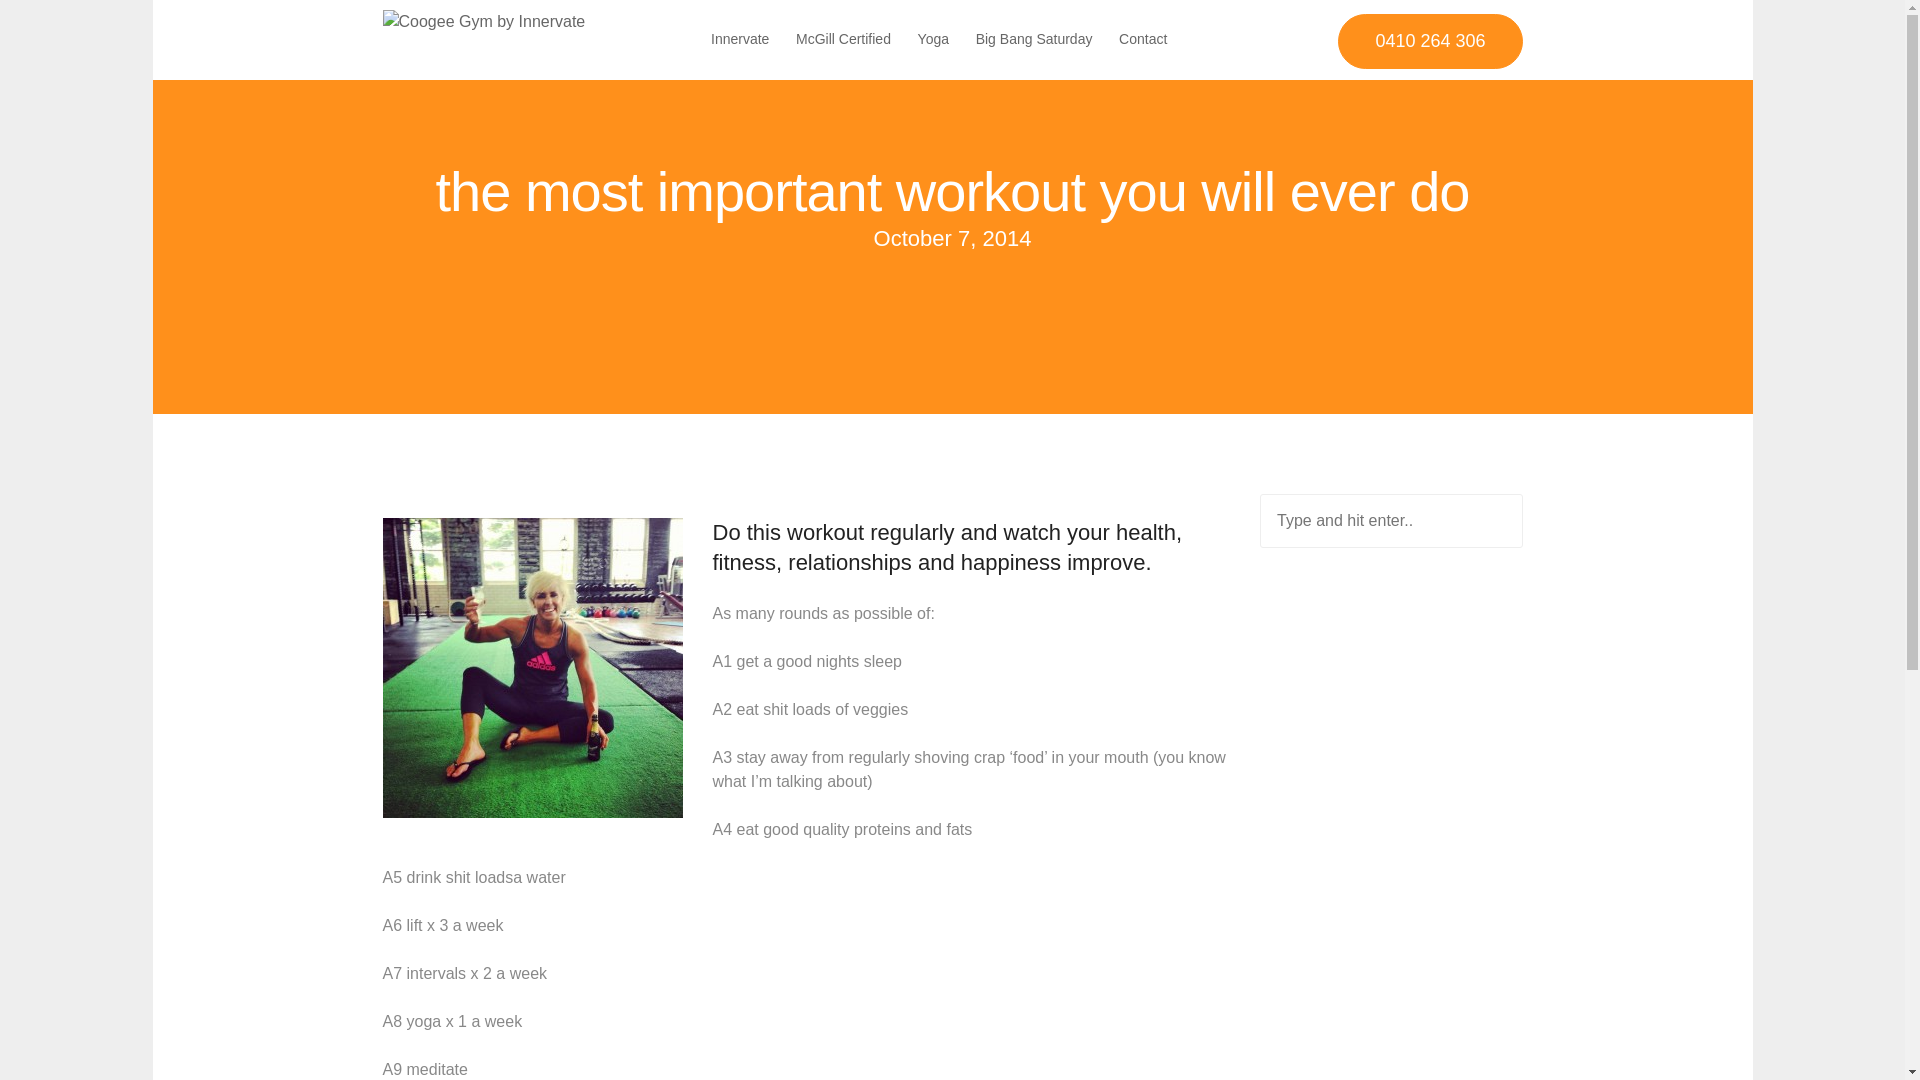 This screenshot has width=1920, height=1080. What do you see at coordinates (844, 39) in the screenshot?
I see `McGill Certified` at bounding box center [844, 39].